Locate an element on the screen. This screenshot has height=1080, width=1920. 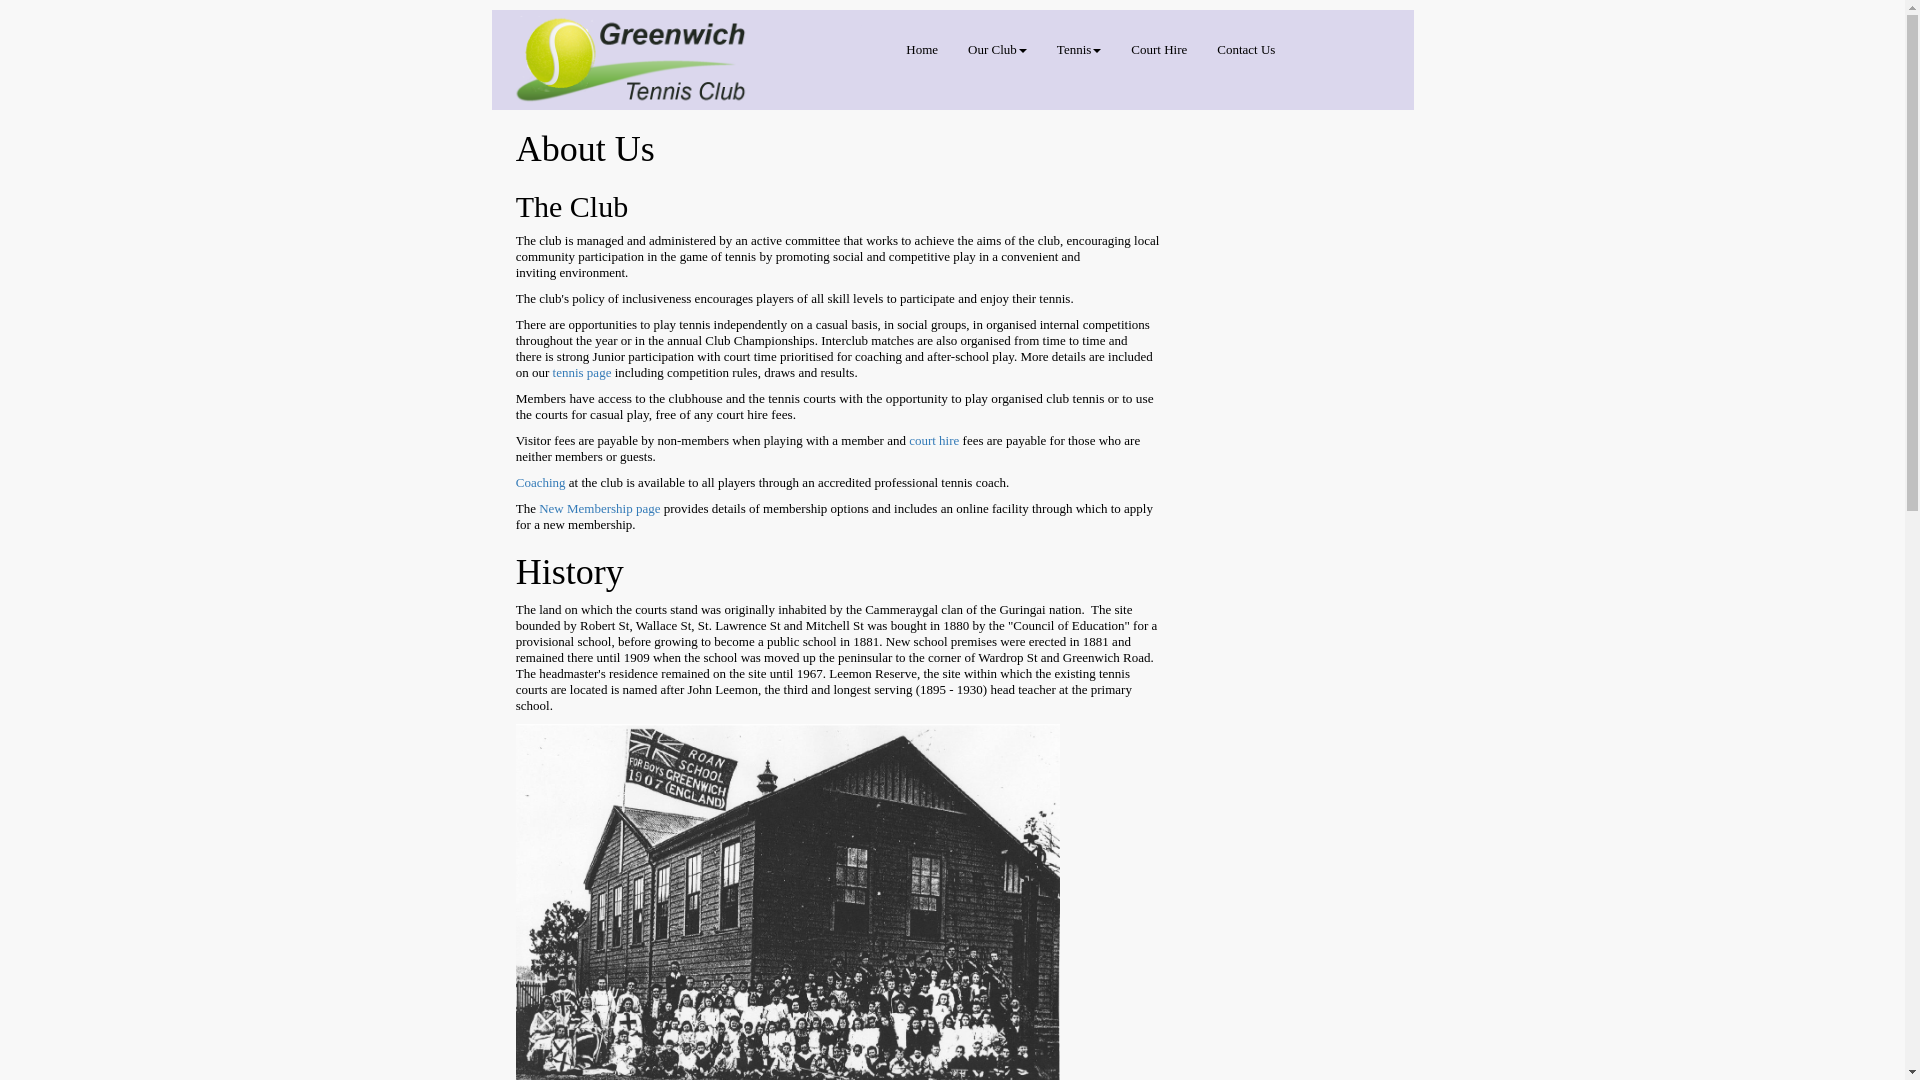
New Membership page is located at coordinates (602, 508).